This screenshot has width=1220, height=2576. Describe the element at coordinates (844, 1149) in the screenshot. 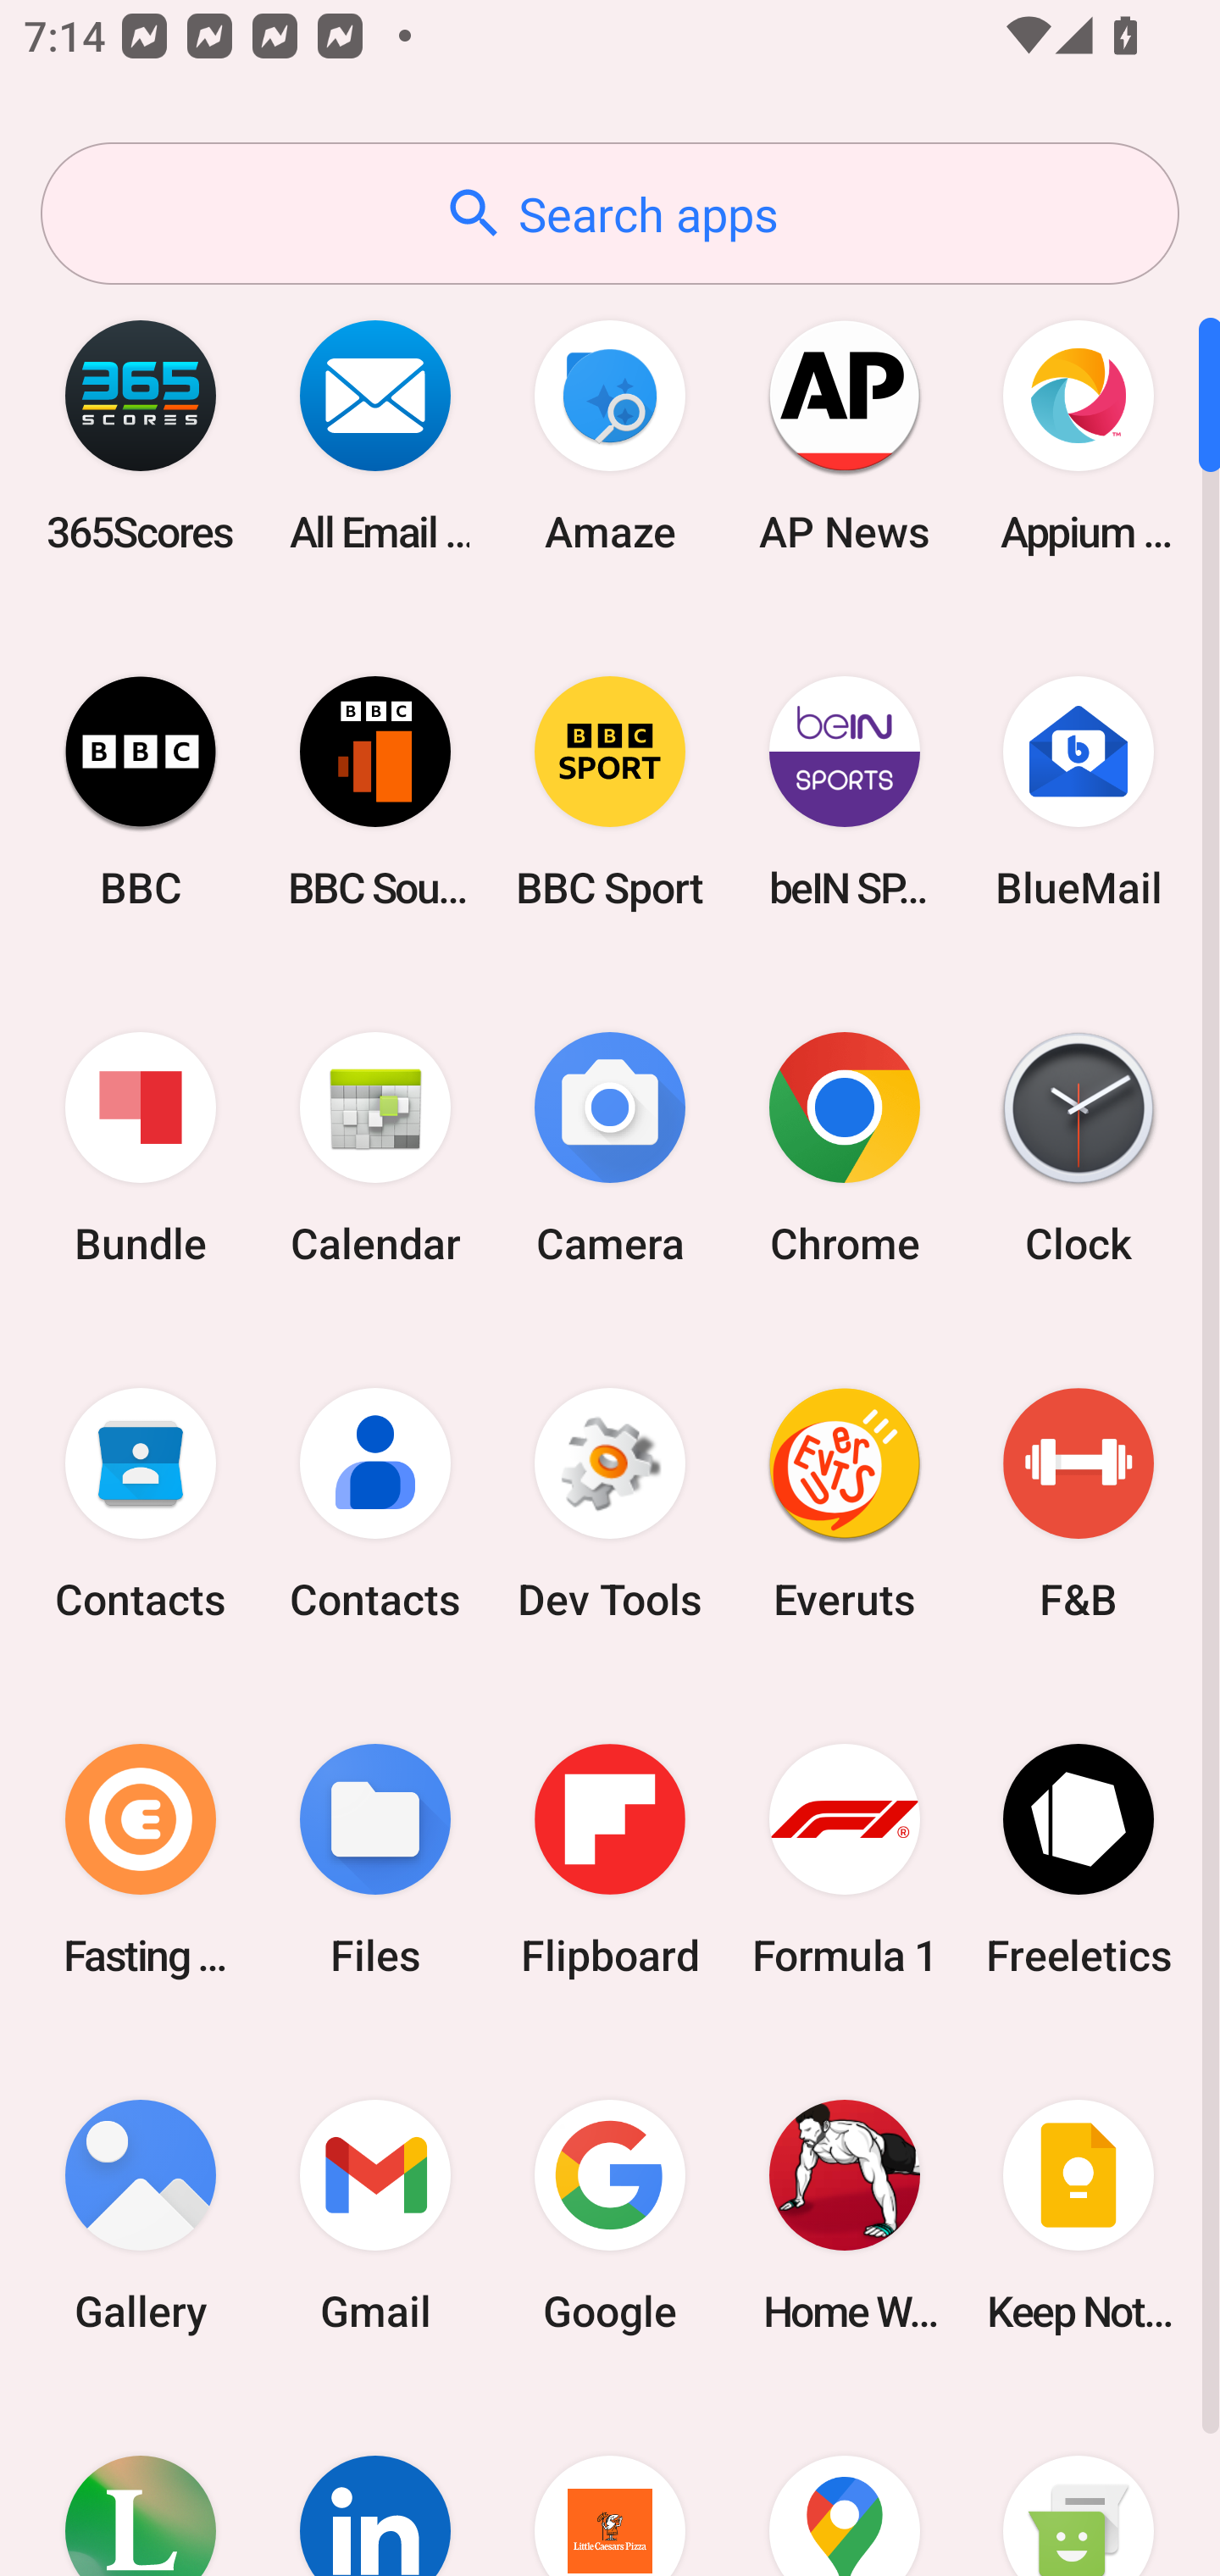

I see `Chrome` at that location.